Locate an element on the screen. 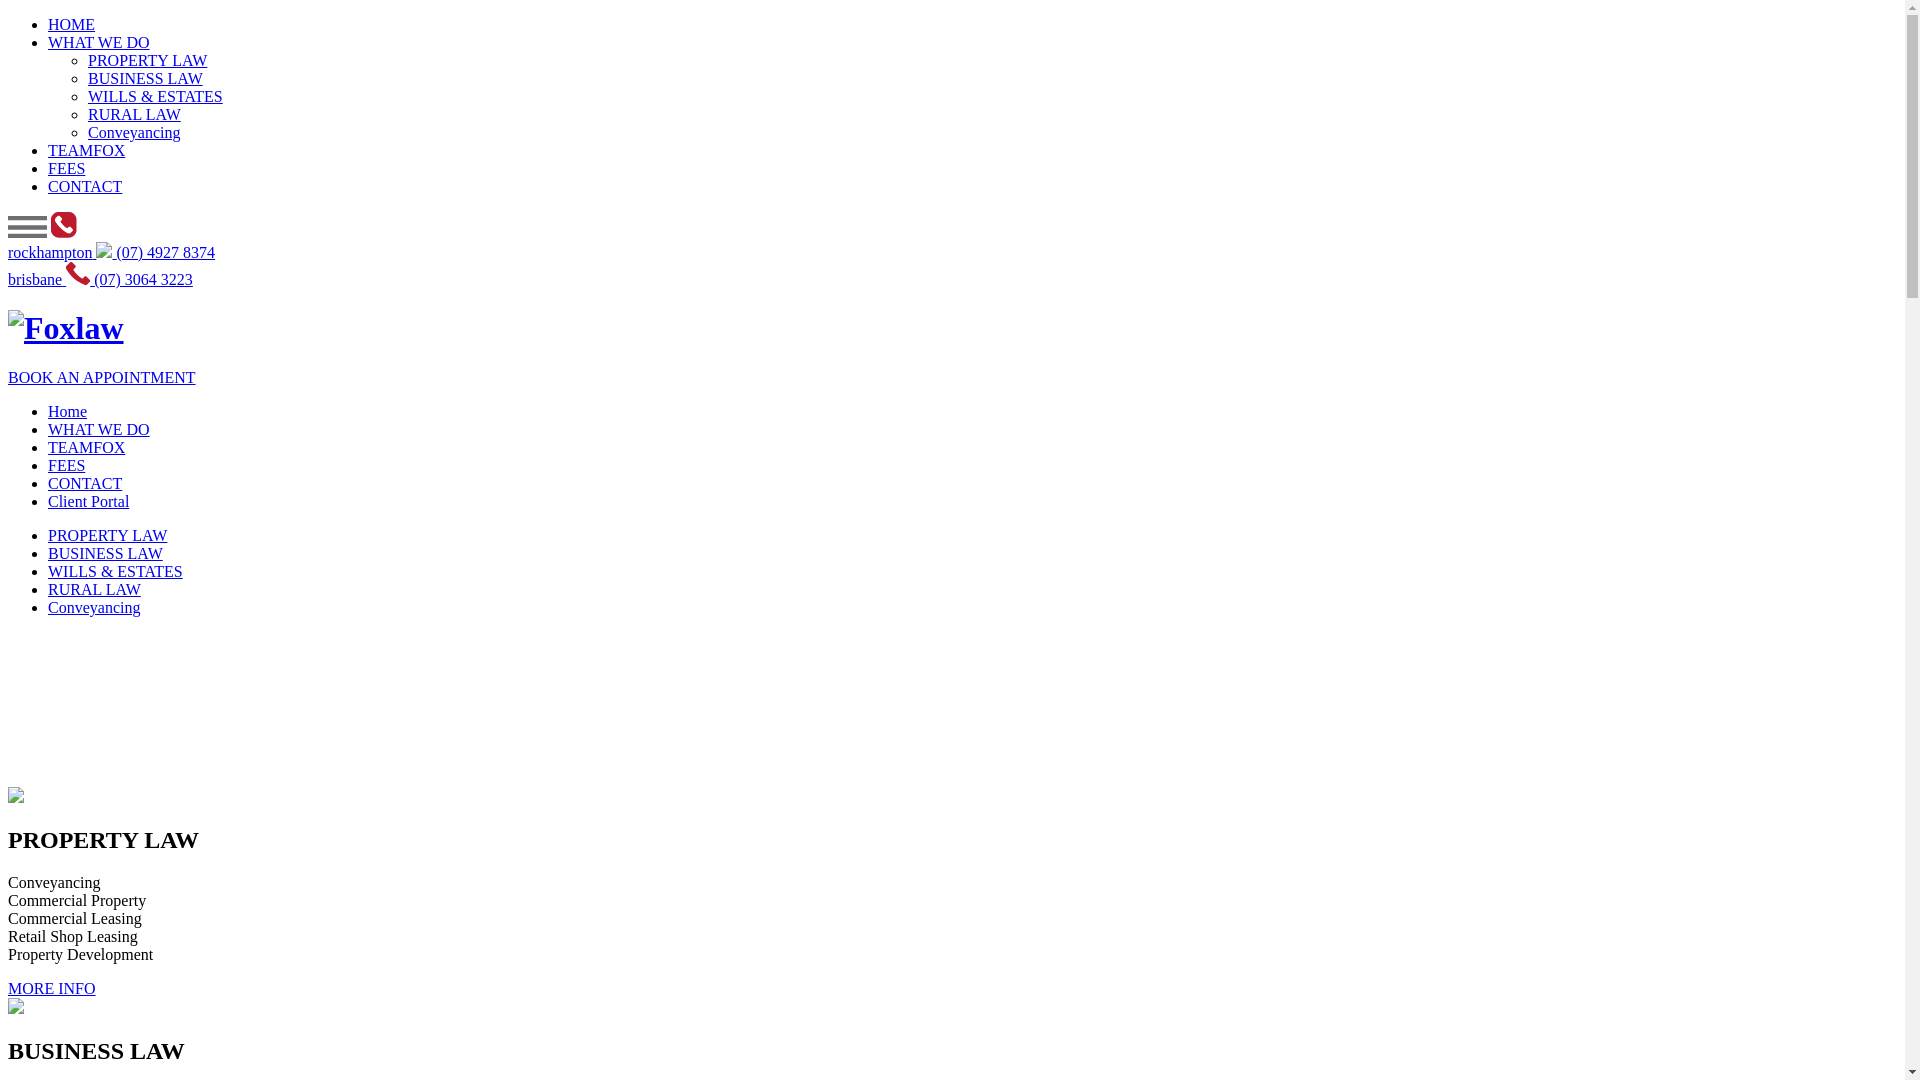 Image resolution: width=1920 pixels, height=1080 pixels. FEES is located at coordinates (66, 466).